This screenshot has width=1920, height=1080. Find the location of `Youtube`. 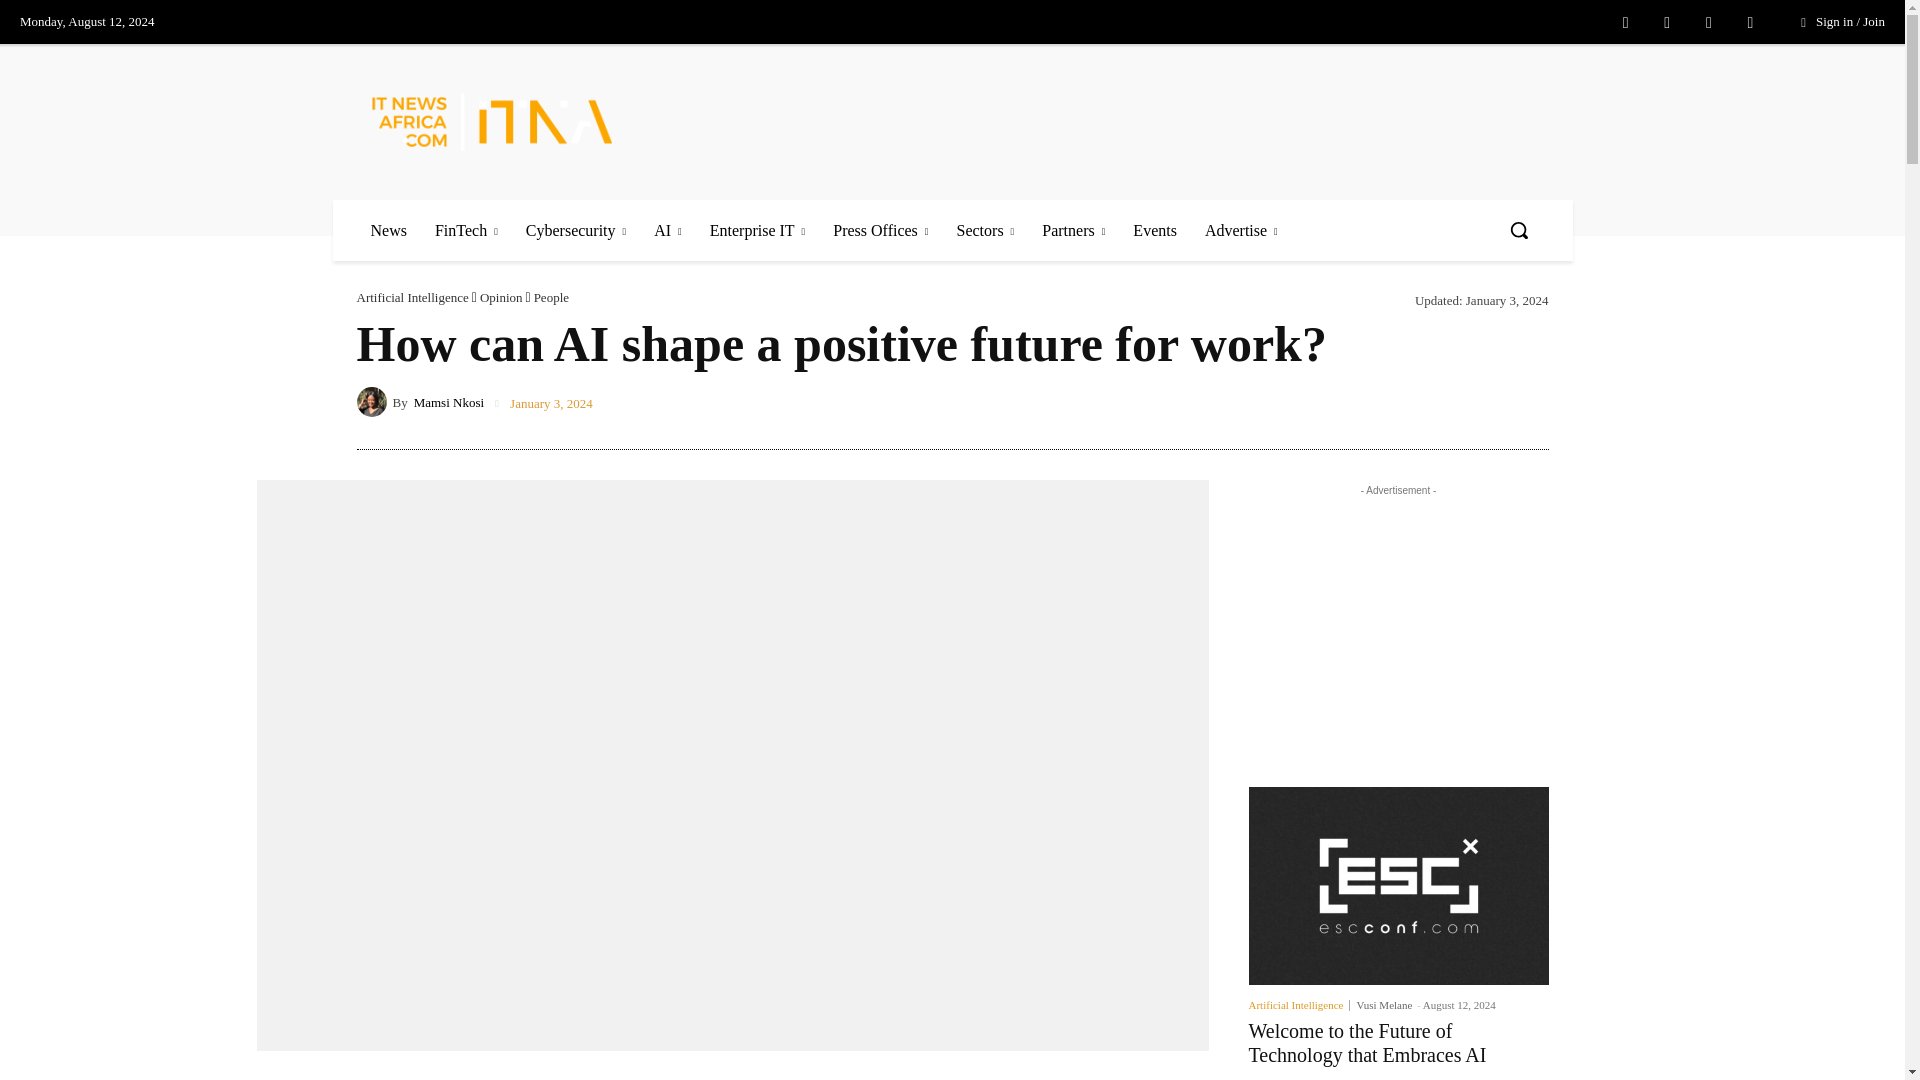

Youtube is located at coordinates (1750, 23).